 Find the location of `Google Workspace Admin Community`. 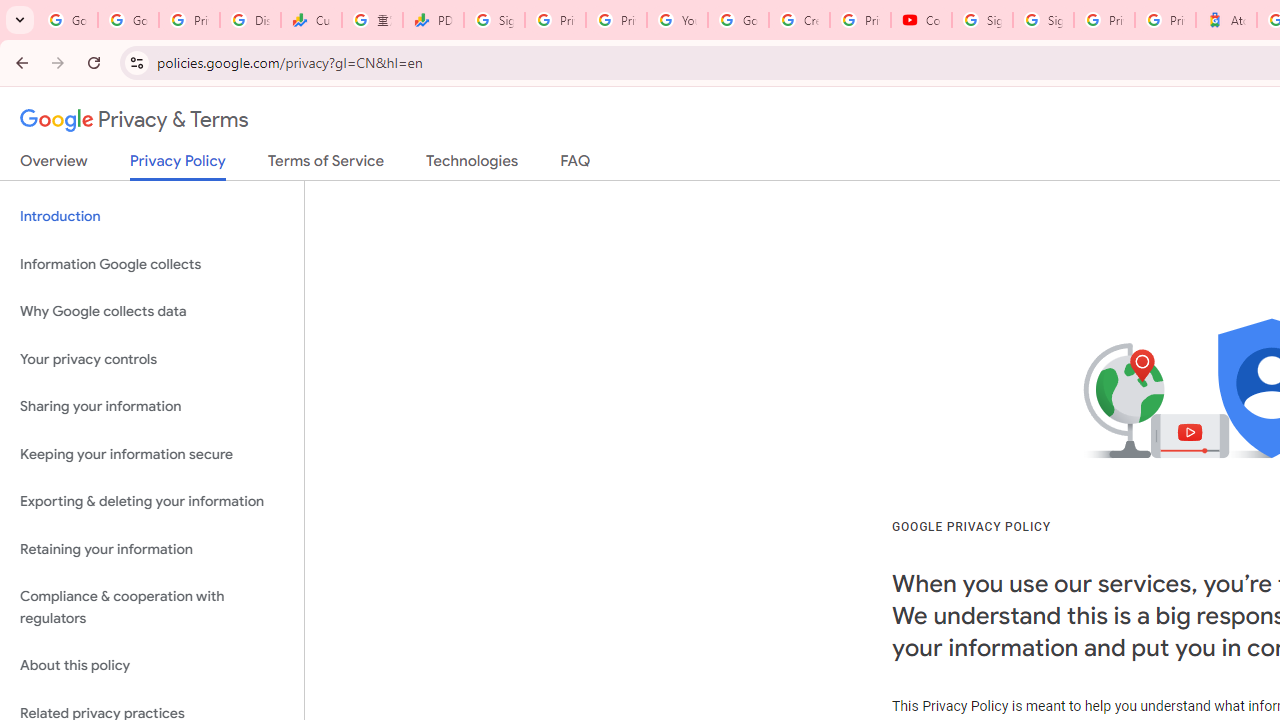

Google Workspace Admin Community is located at coordinates (68, 20).